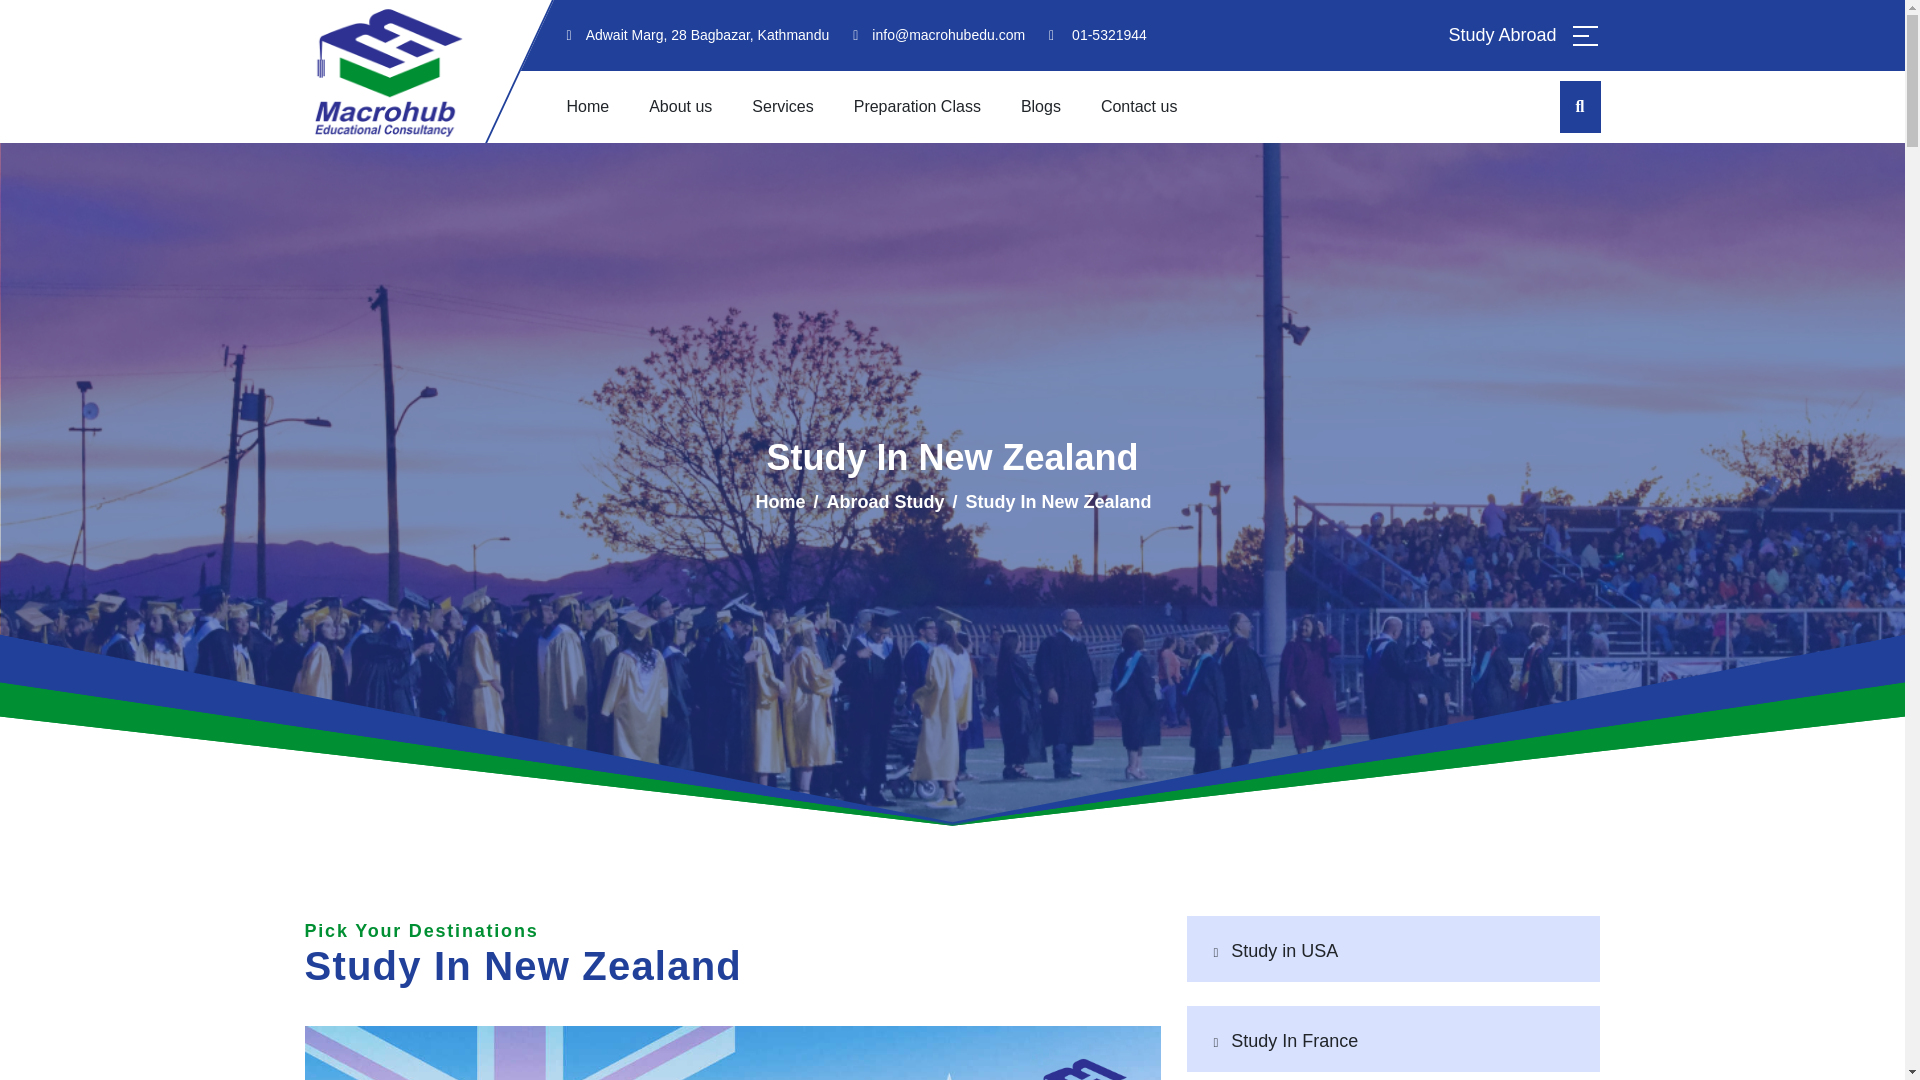 The image size is (1920, 1080). I want to click on Abroad Study, so click(884, 502).